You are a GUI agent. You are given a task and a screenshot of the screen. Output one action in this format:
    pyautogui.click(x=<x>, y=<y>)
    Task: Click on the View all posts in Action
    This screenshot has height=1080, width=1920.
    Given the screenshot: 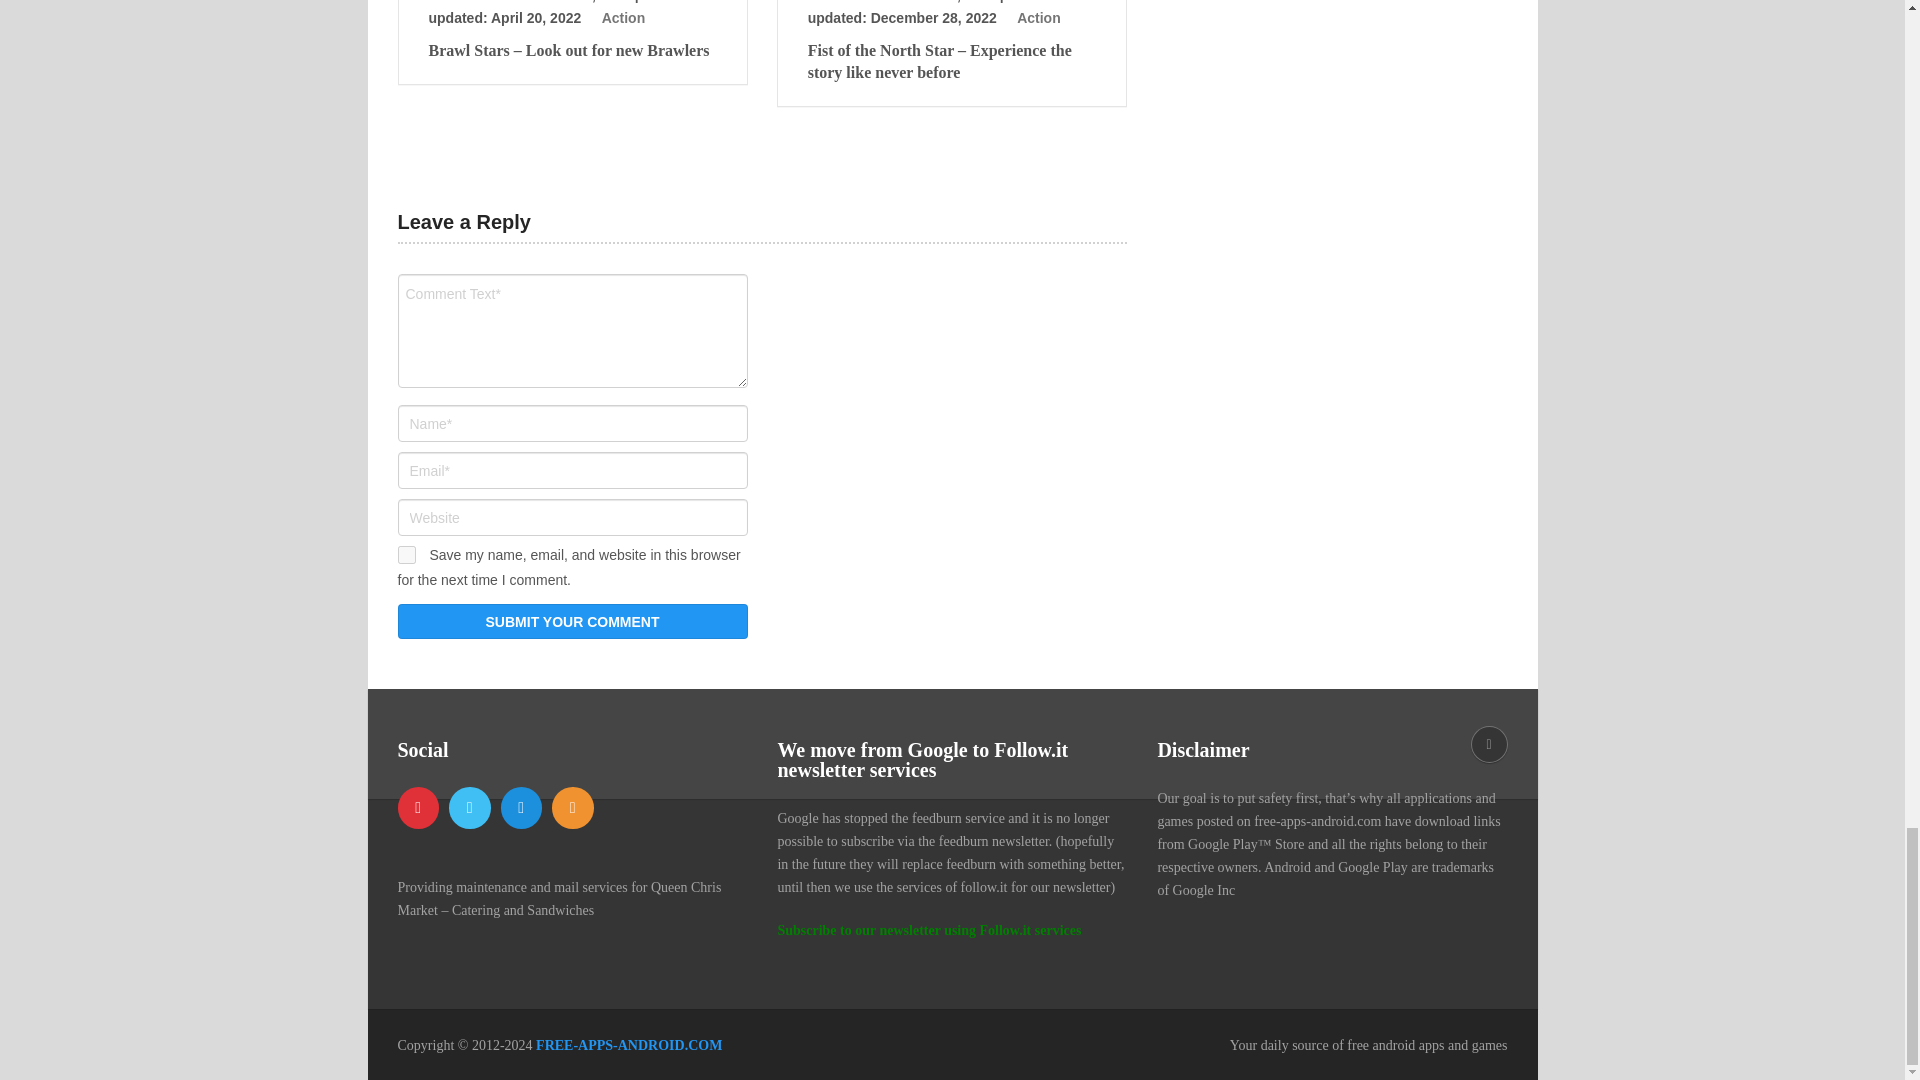 What is the action you would take?
    pyautogui.click(x=1039, y=17)
    